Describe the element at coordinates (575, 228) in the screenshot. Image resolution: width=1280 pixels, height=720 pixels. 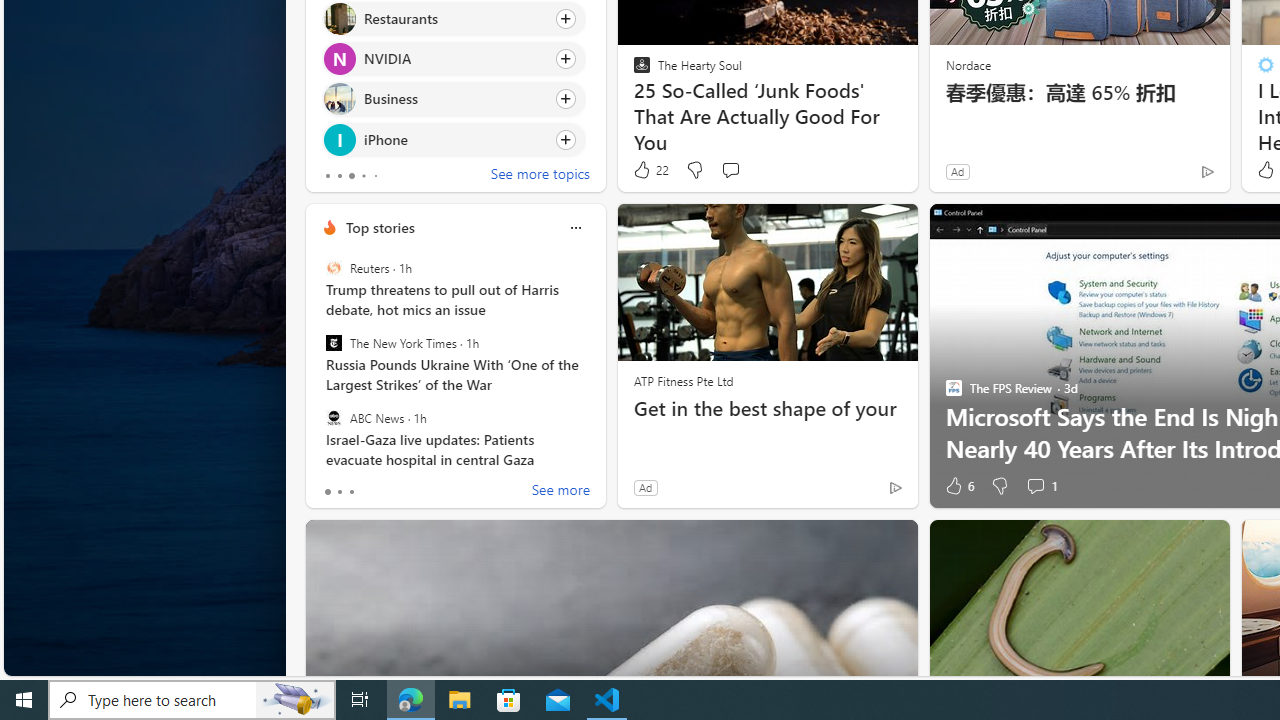
I see `Class: icon-img` at that location.